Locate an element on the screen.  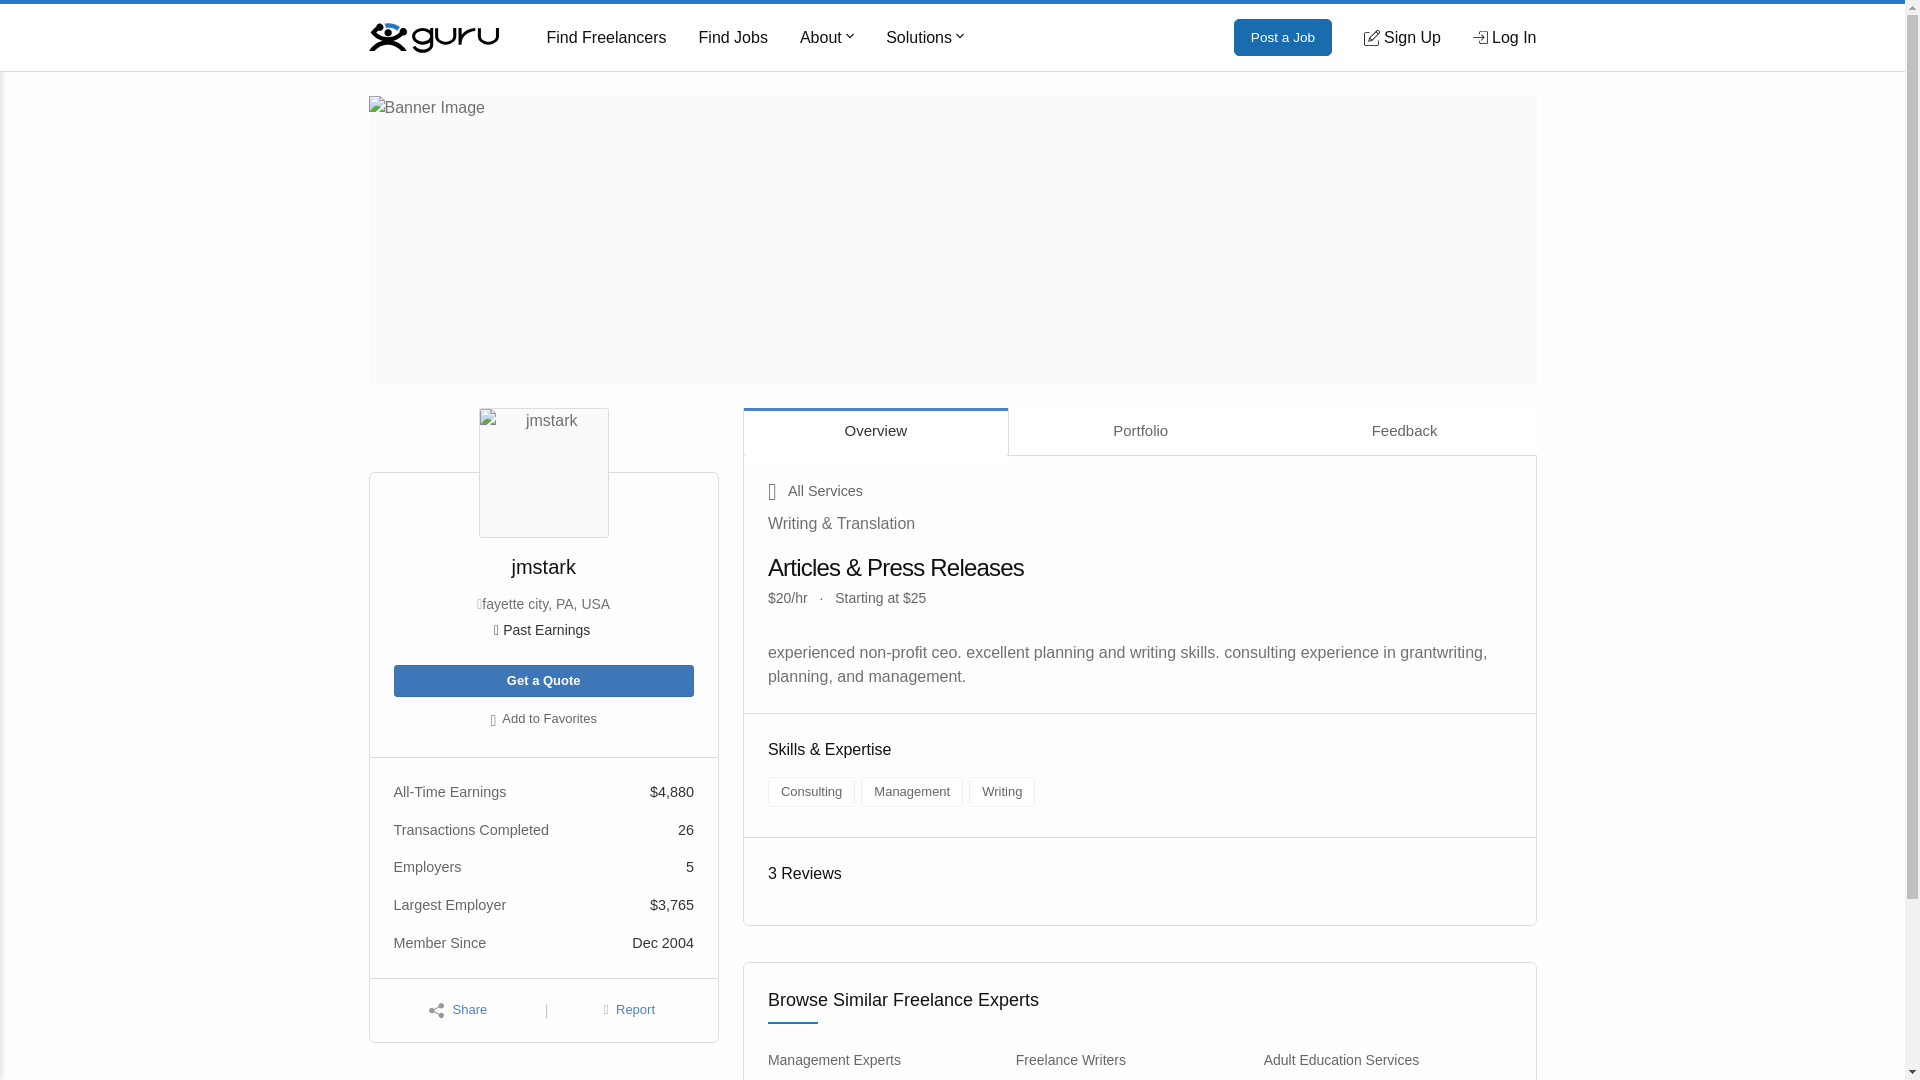
Share is located at coordinates (458, 1010).